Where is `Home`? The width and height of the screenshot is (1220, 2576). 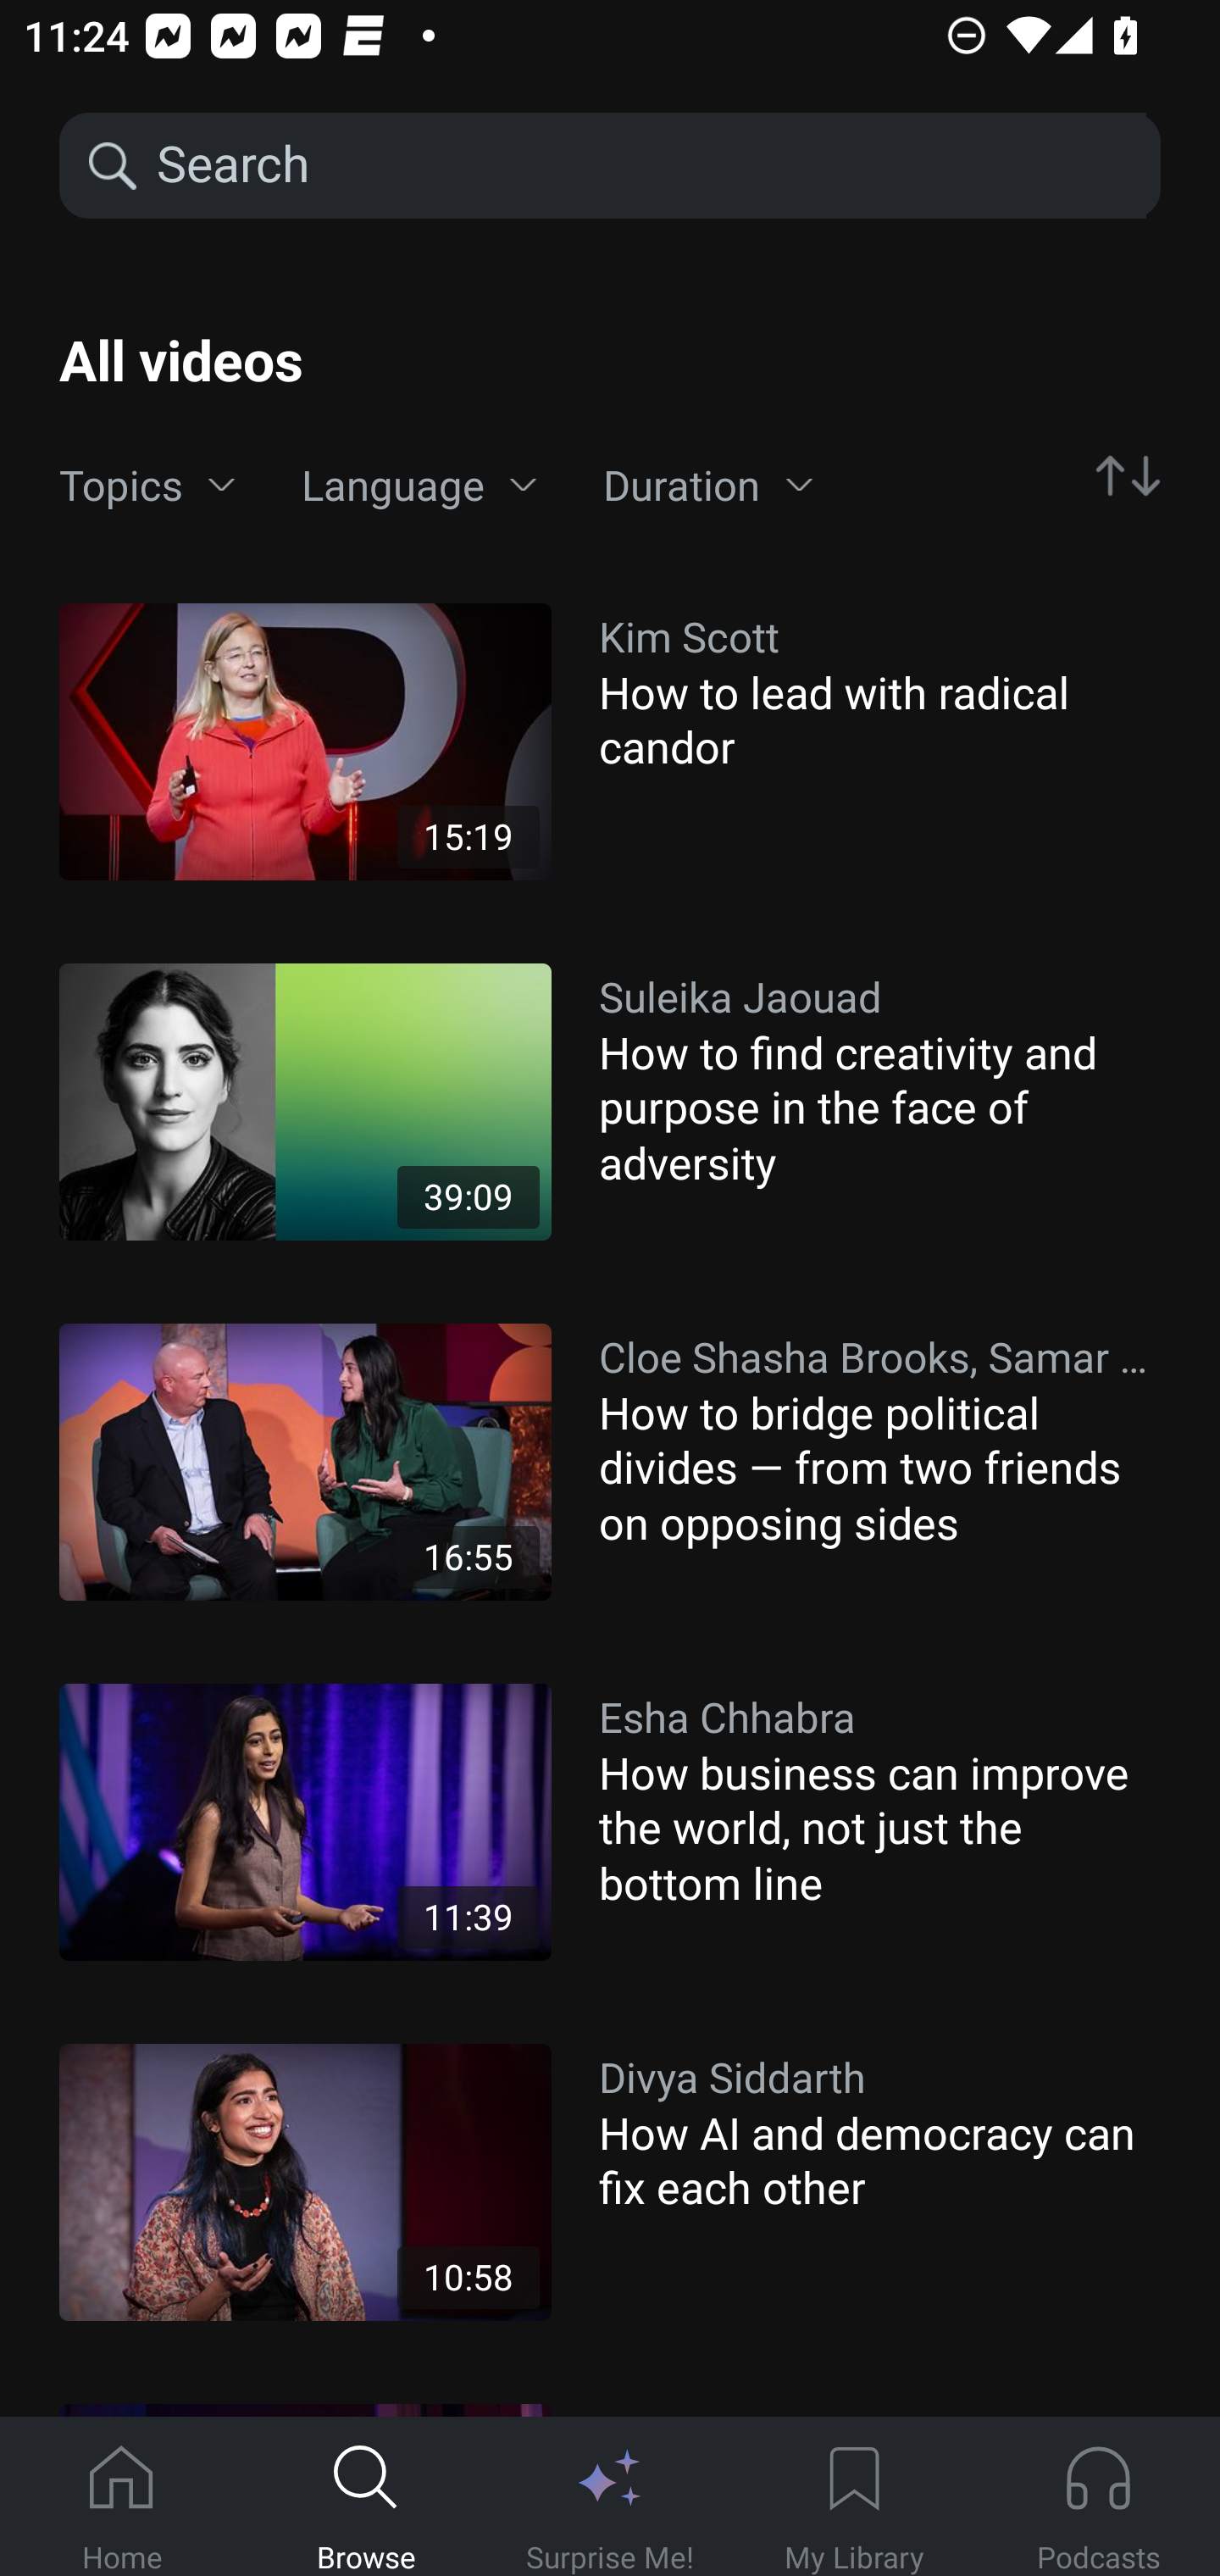 Home is located at coordinates (122, 2497).